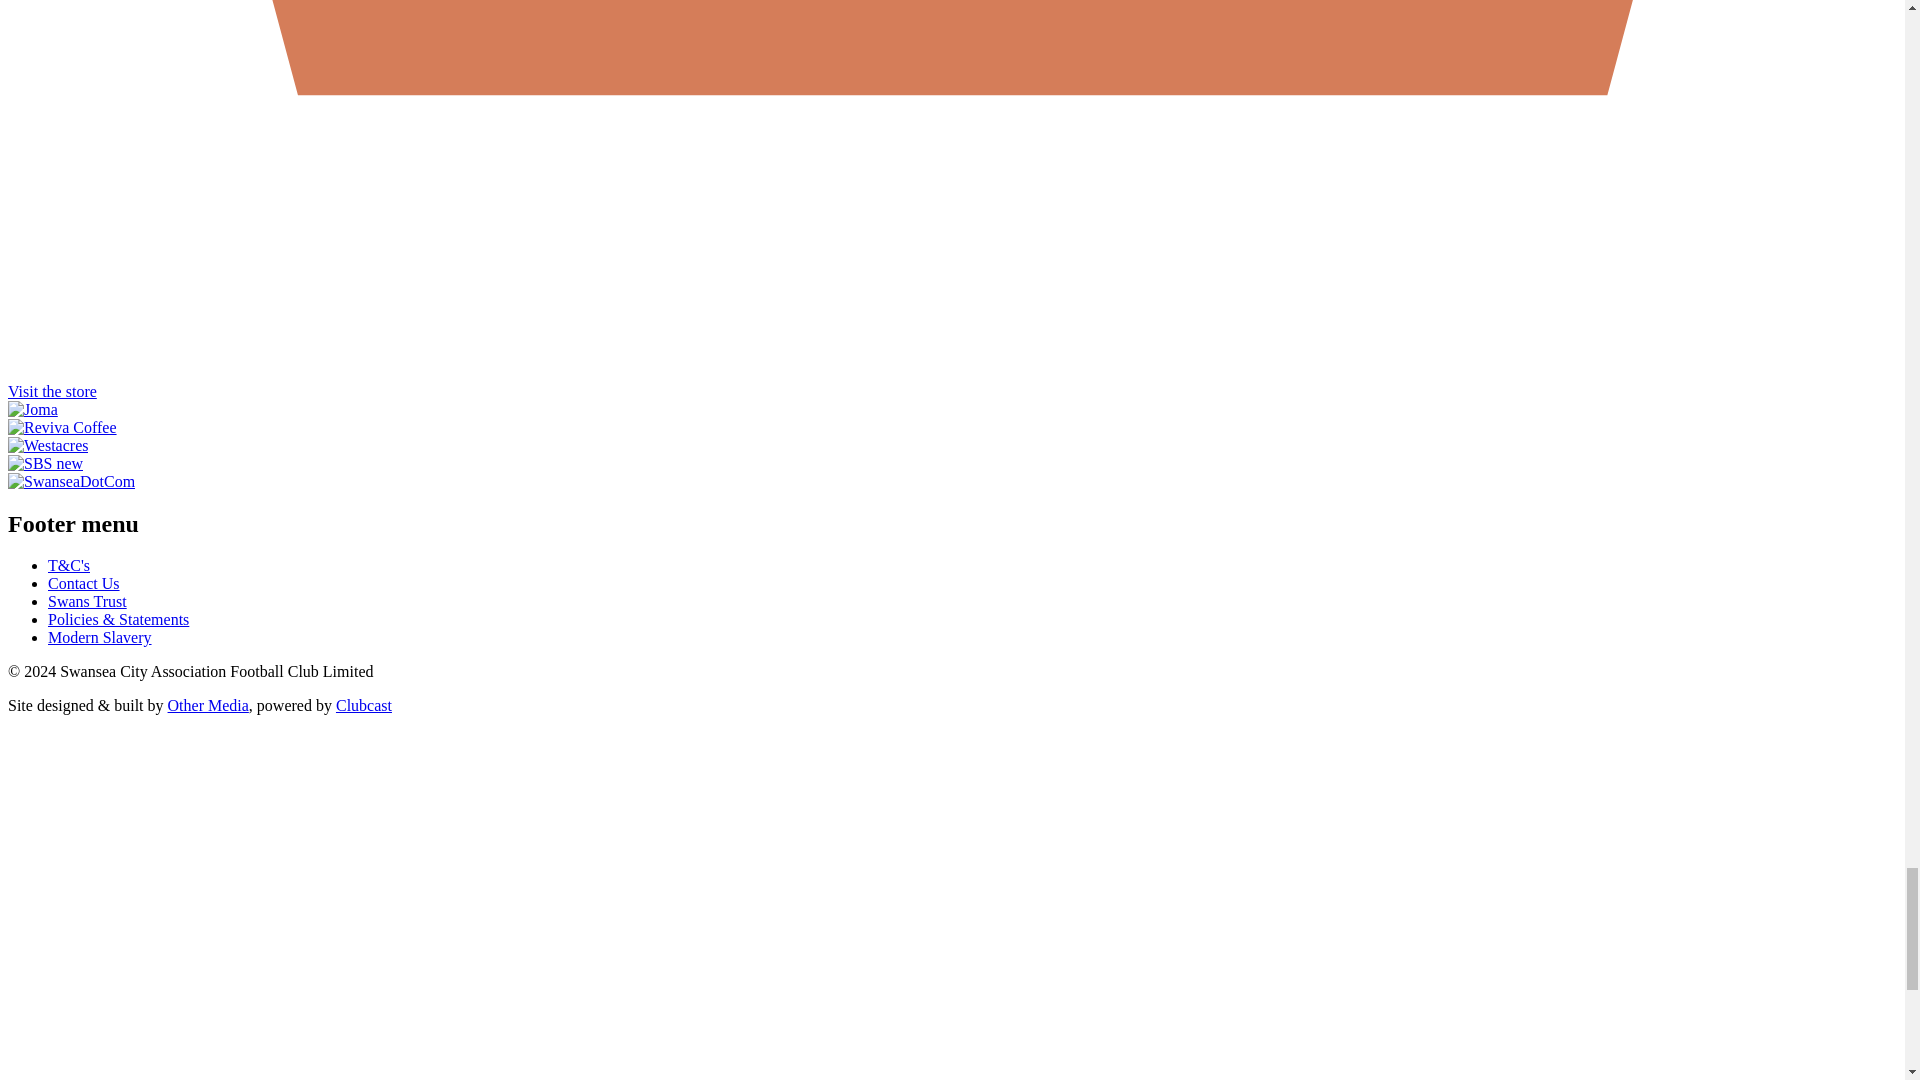 The width and height of the screenshot is (1920, 1080). What do you see at coordinates (62, 428) in the screenshot?
I see `Swansea sponsor` at bounding box center [62, 428].